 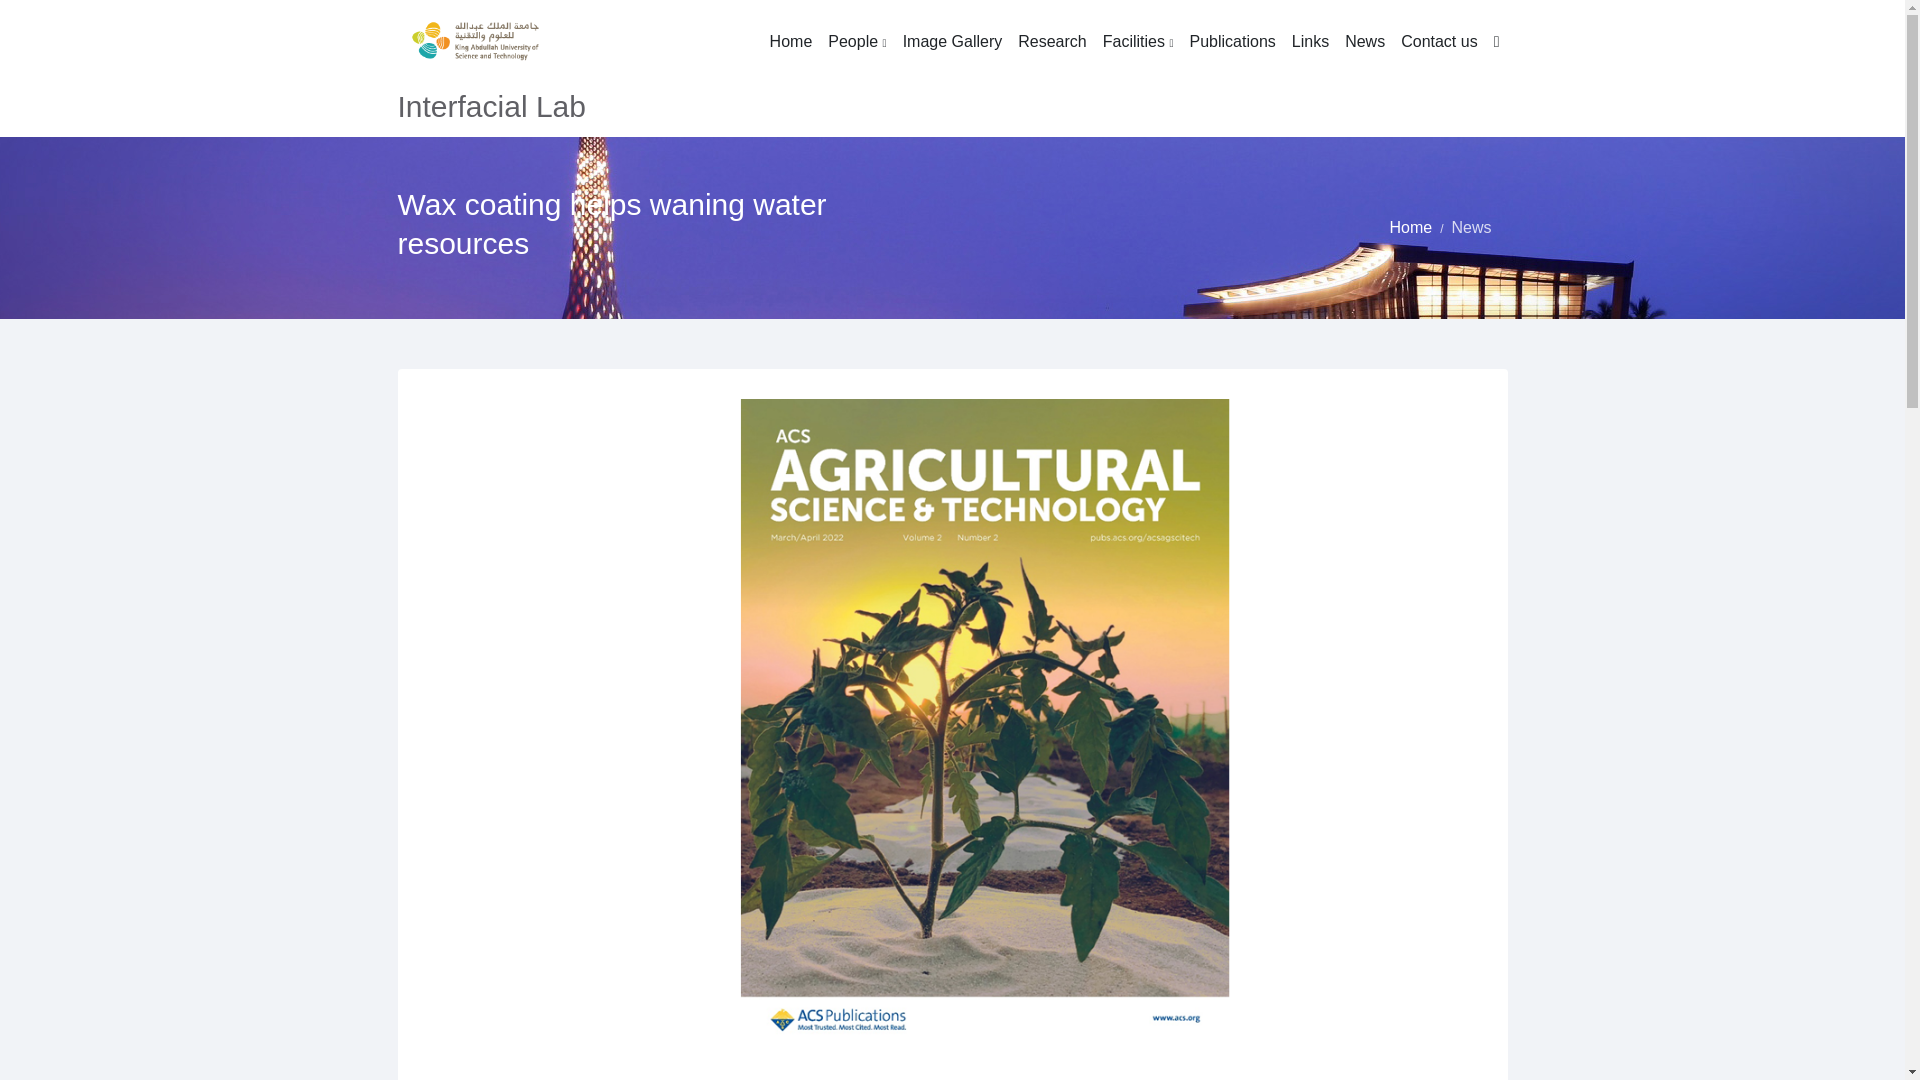 What do you see at coordinates (1052, 42) in the screenshot?
I see `Research` at bounding box center [1052, 42].